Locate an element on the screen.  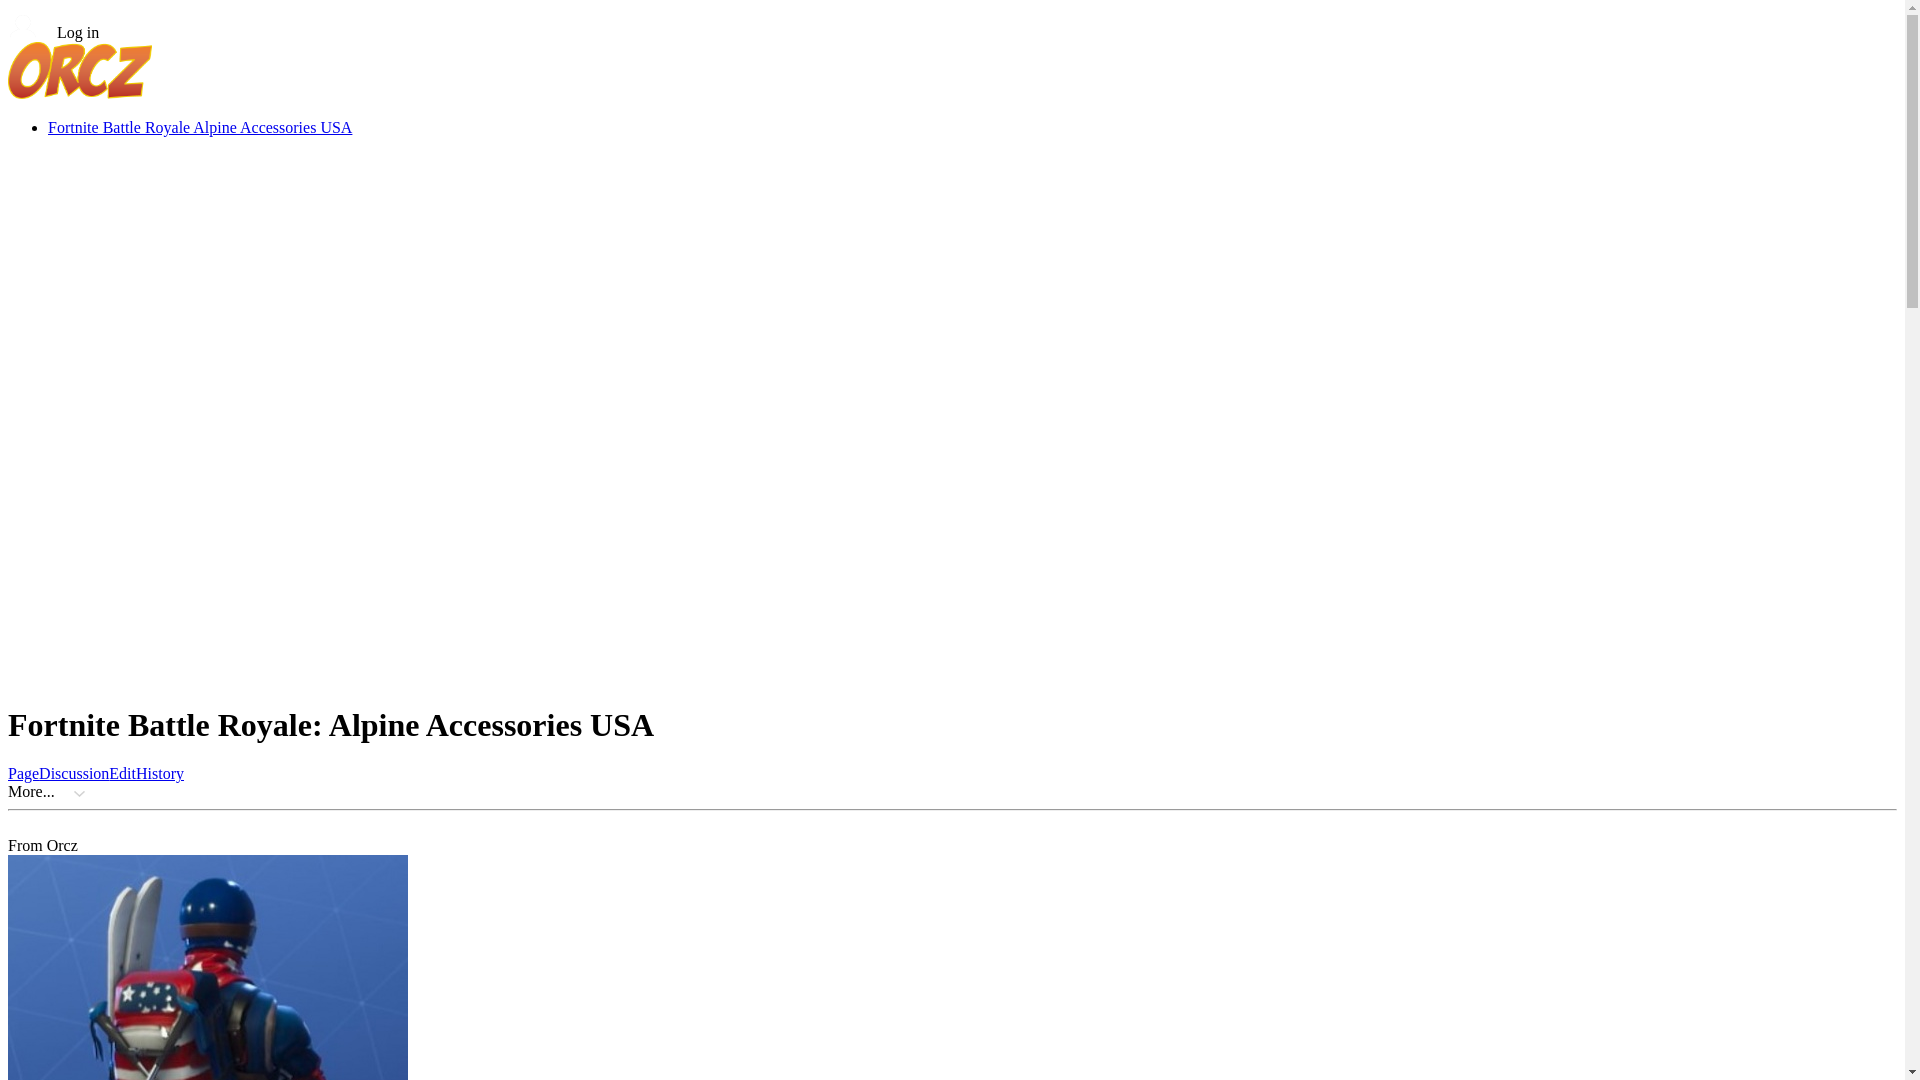
Discussion is located at coordinates (74, 772).